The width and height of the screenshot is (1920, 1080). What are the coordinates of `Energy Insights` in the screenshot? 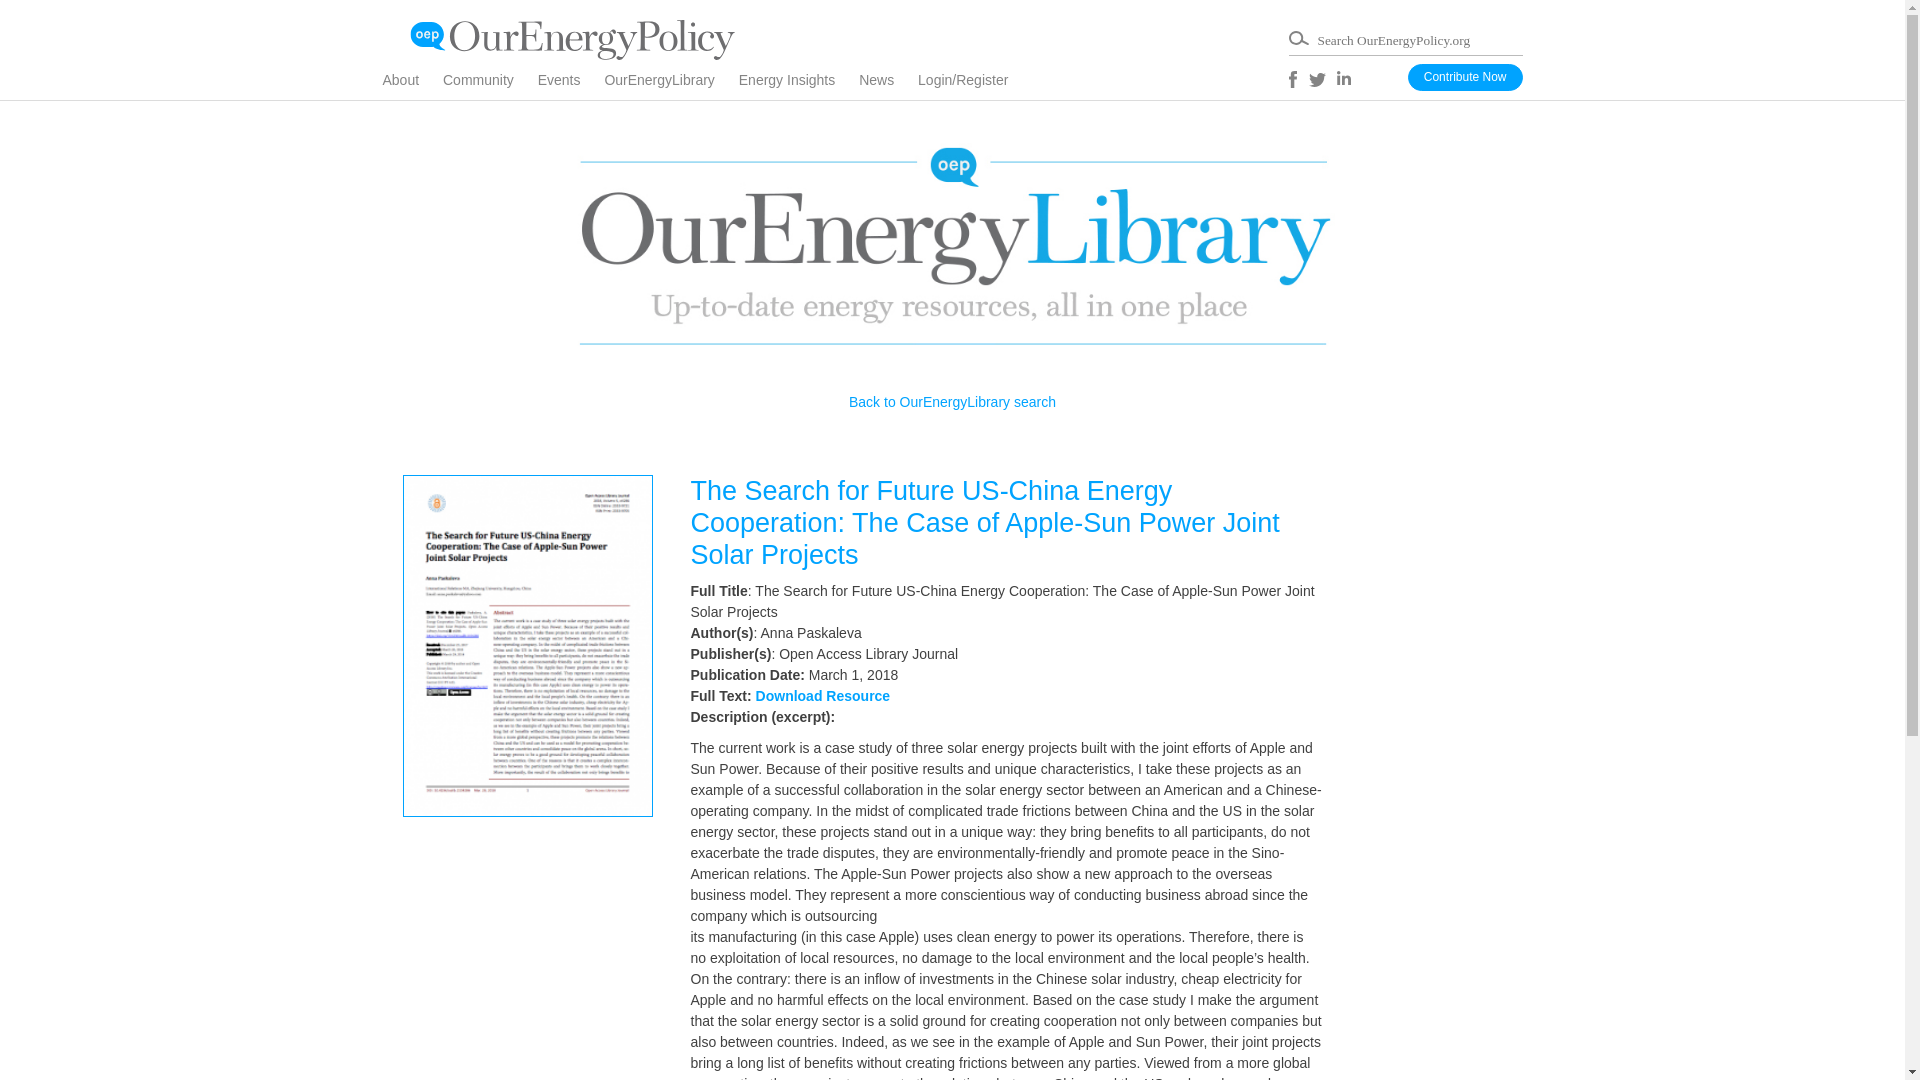 It's located at (798, 86).